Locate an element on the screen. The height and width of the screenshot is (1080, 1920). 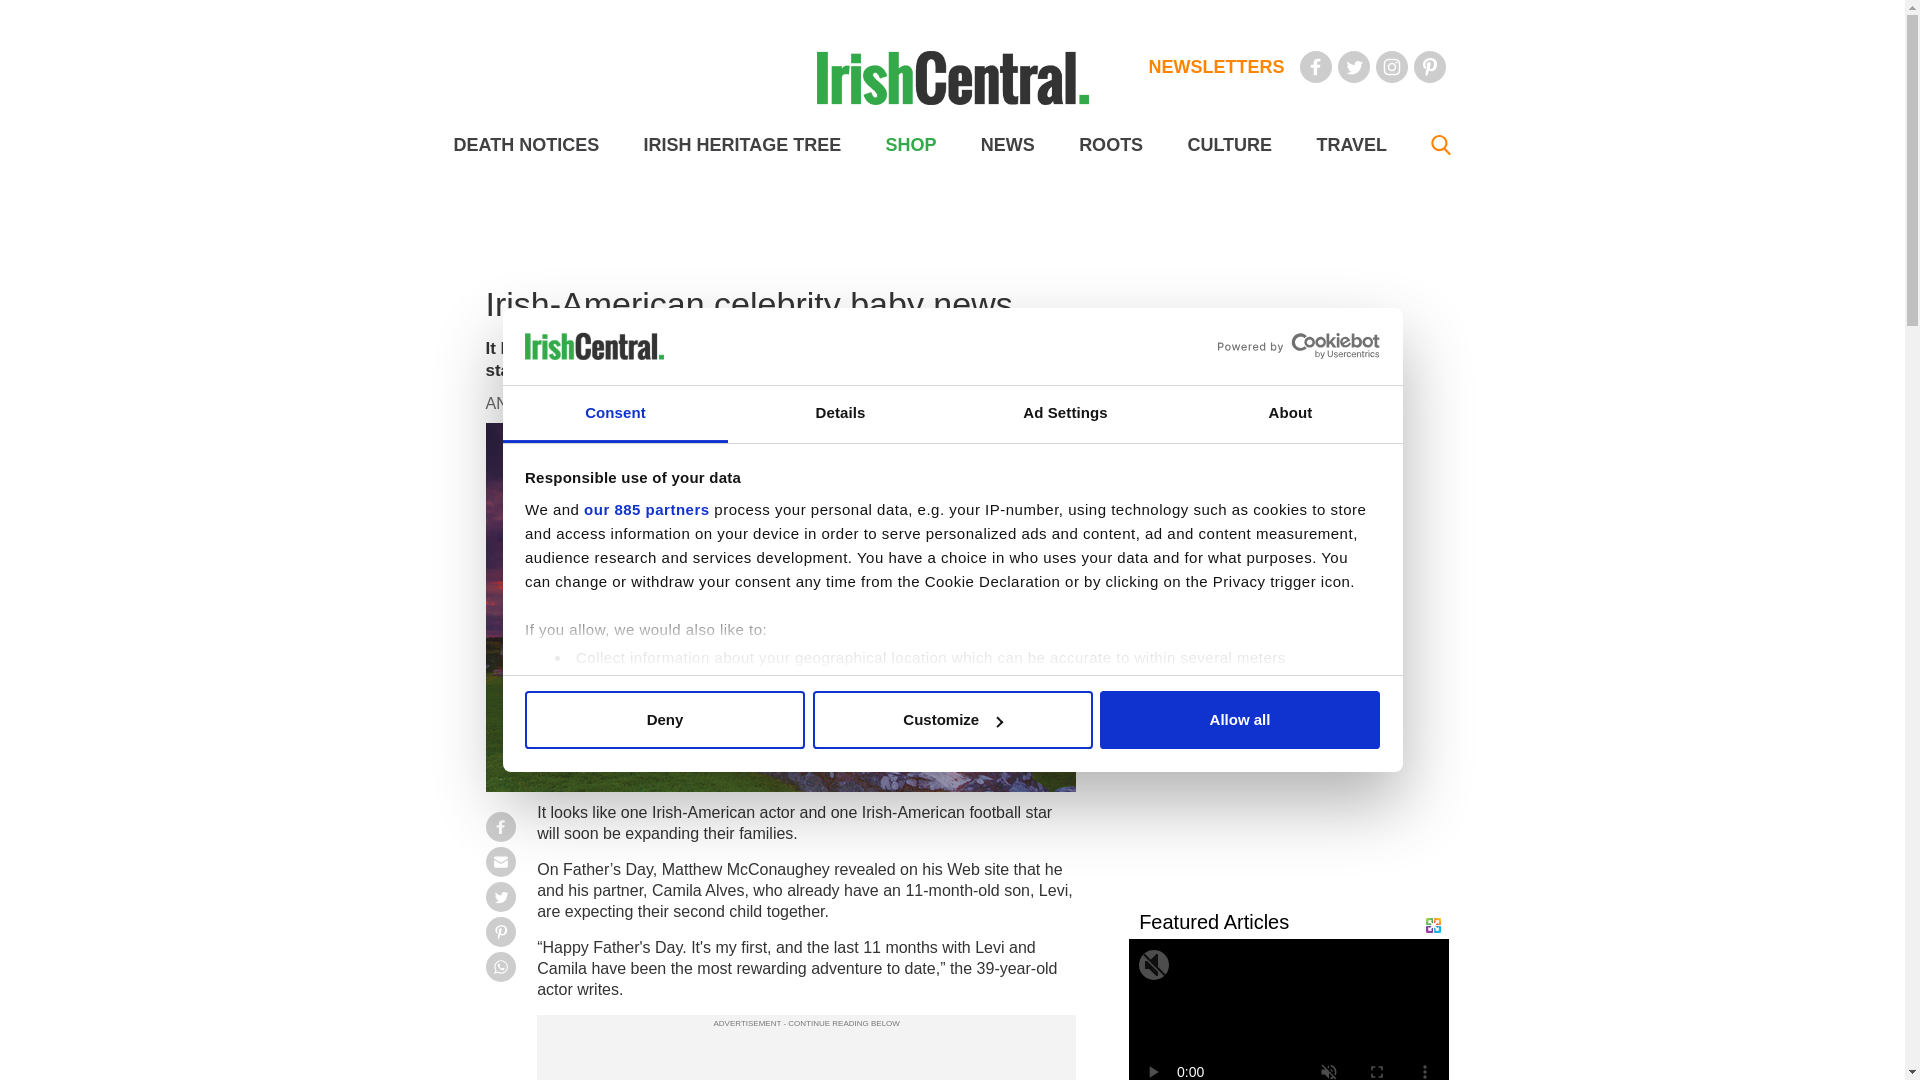
Ad Settings is located at coordinates (1064, 414).